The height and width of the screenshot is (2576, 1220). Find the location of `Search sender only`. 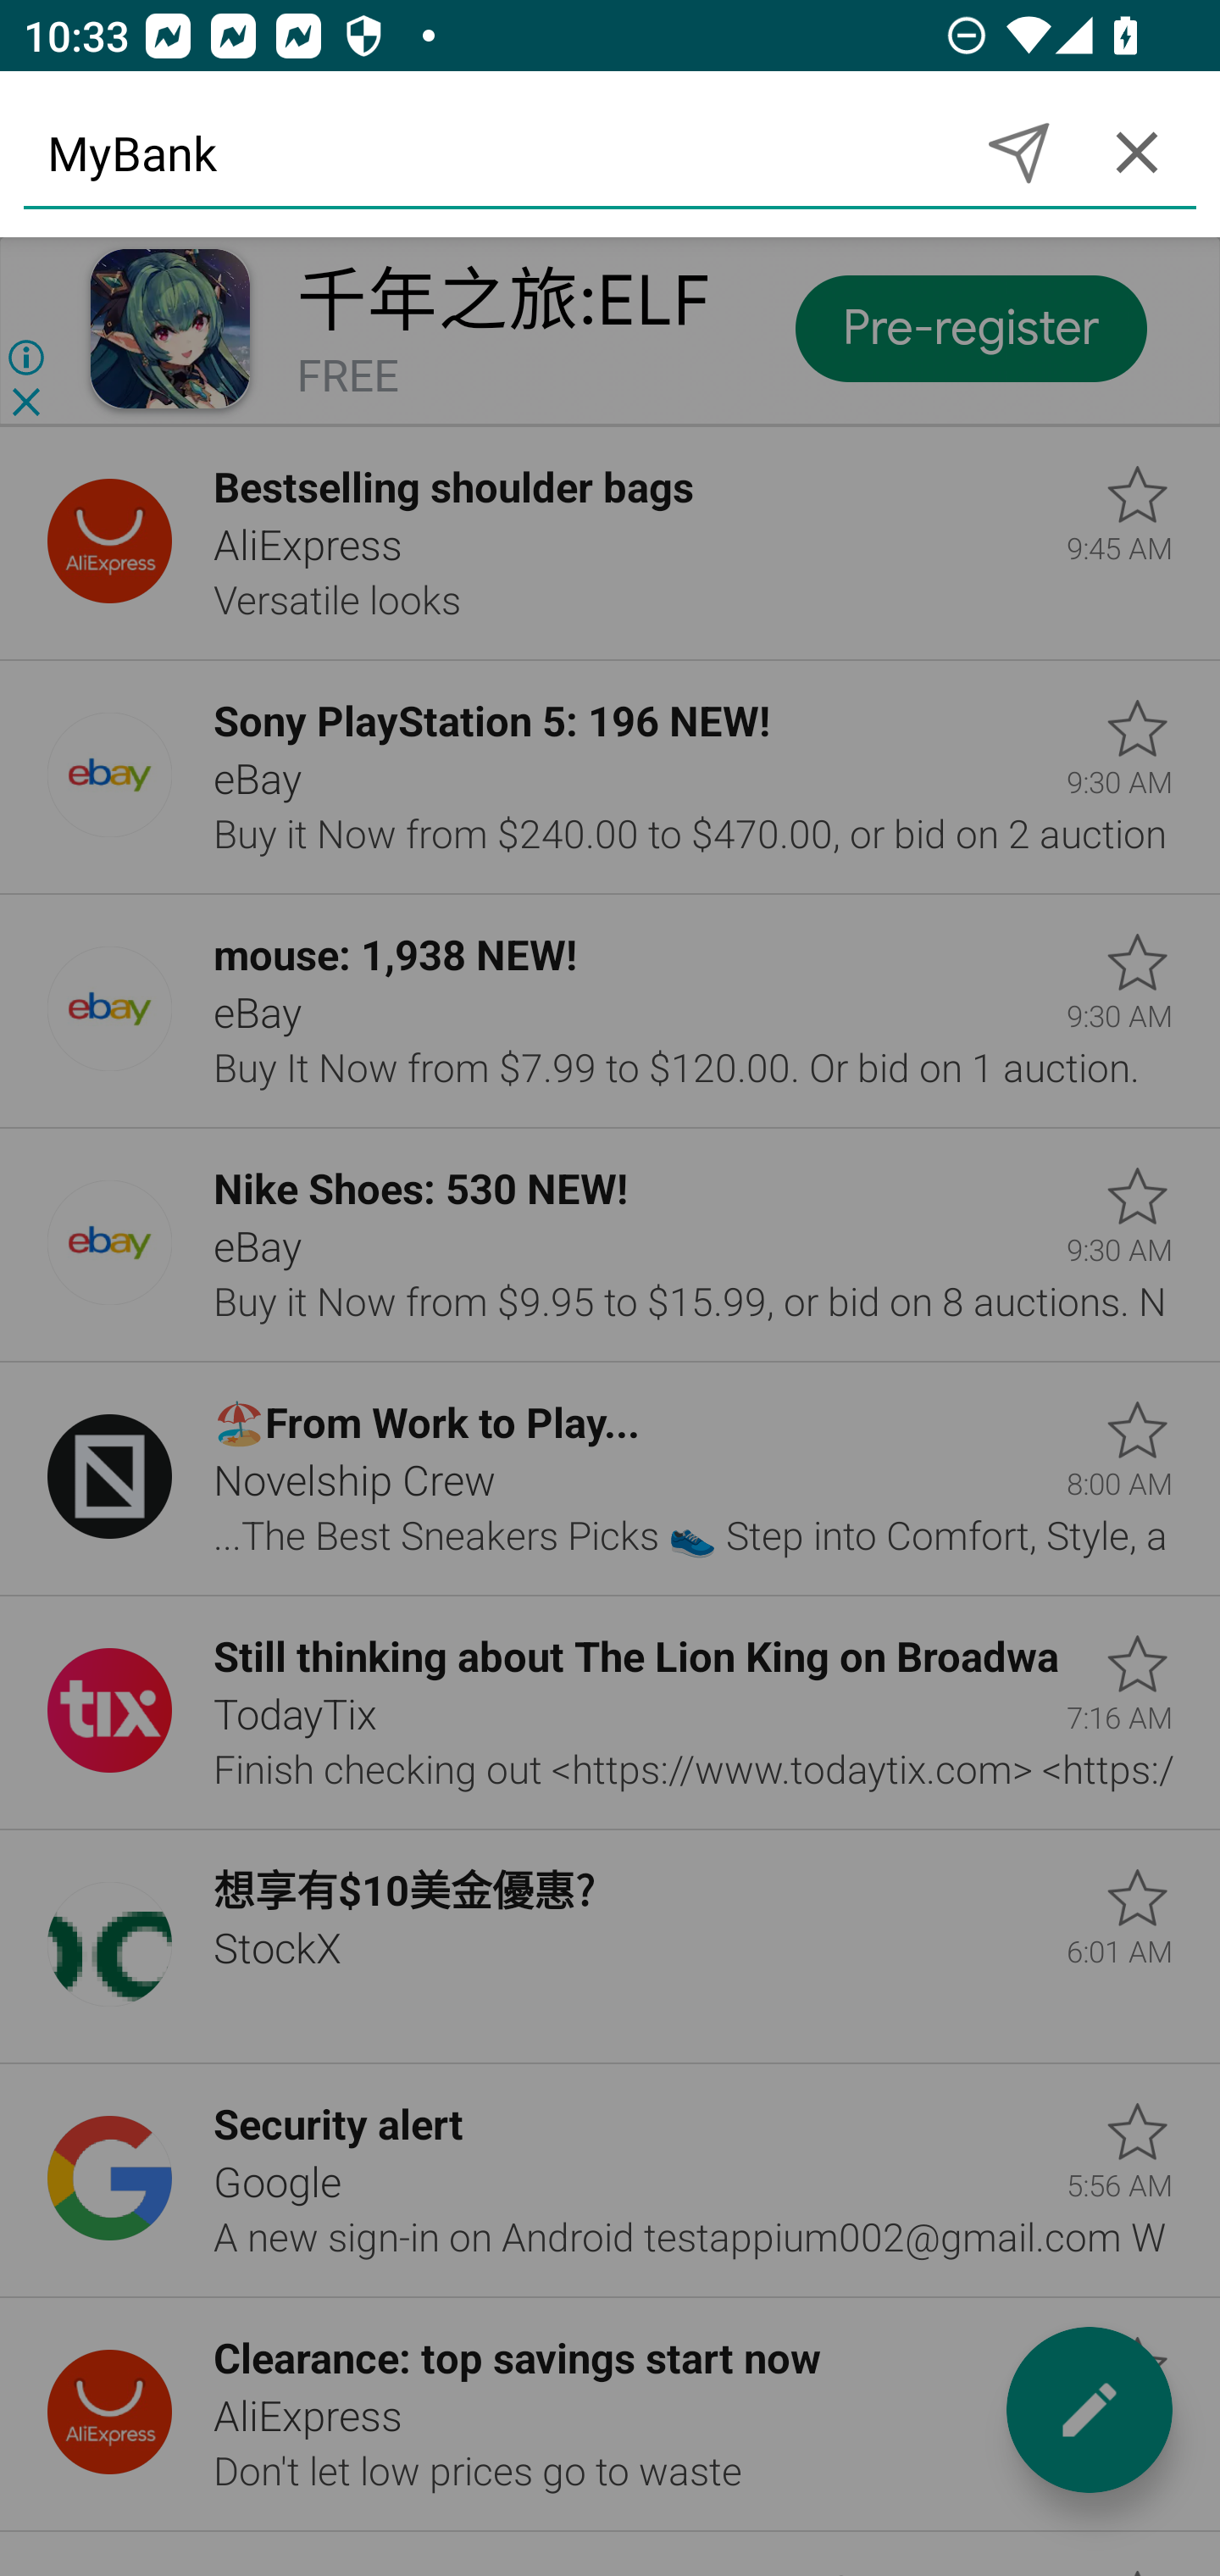

Search sender only is located at coordinates (1018, 152).